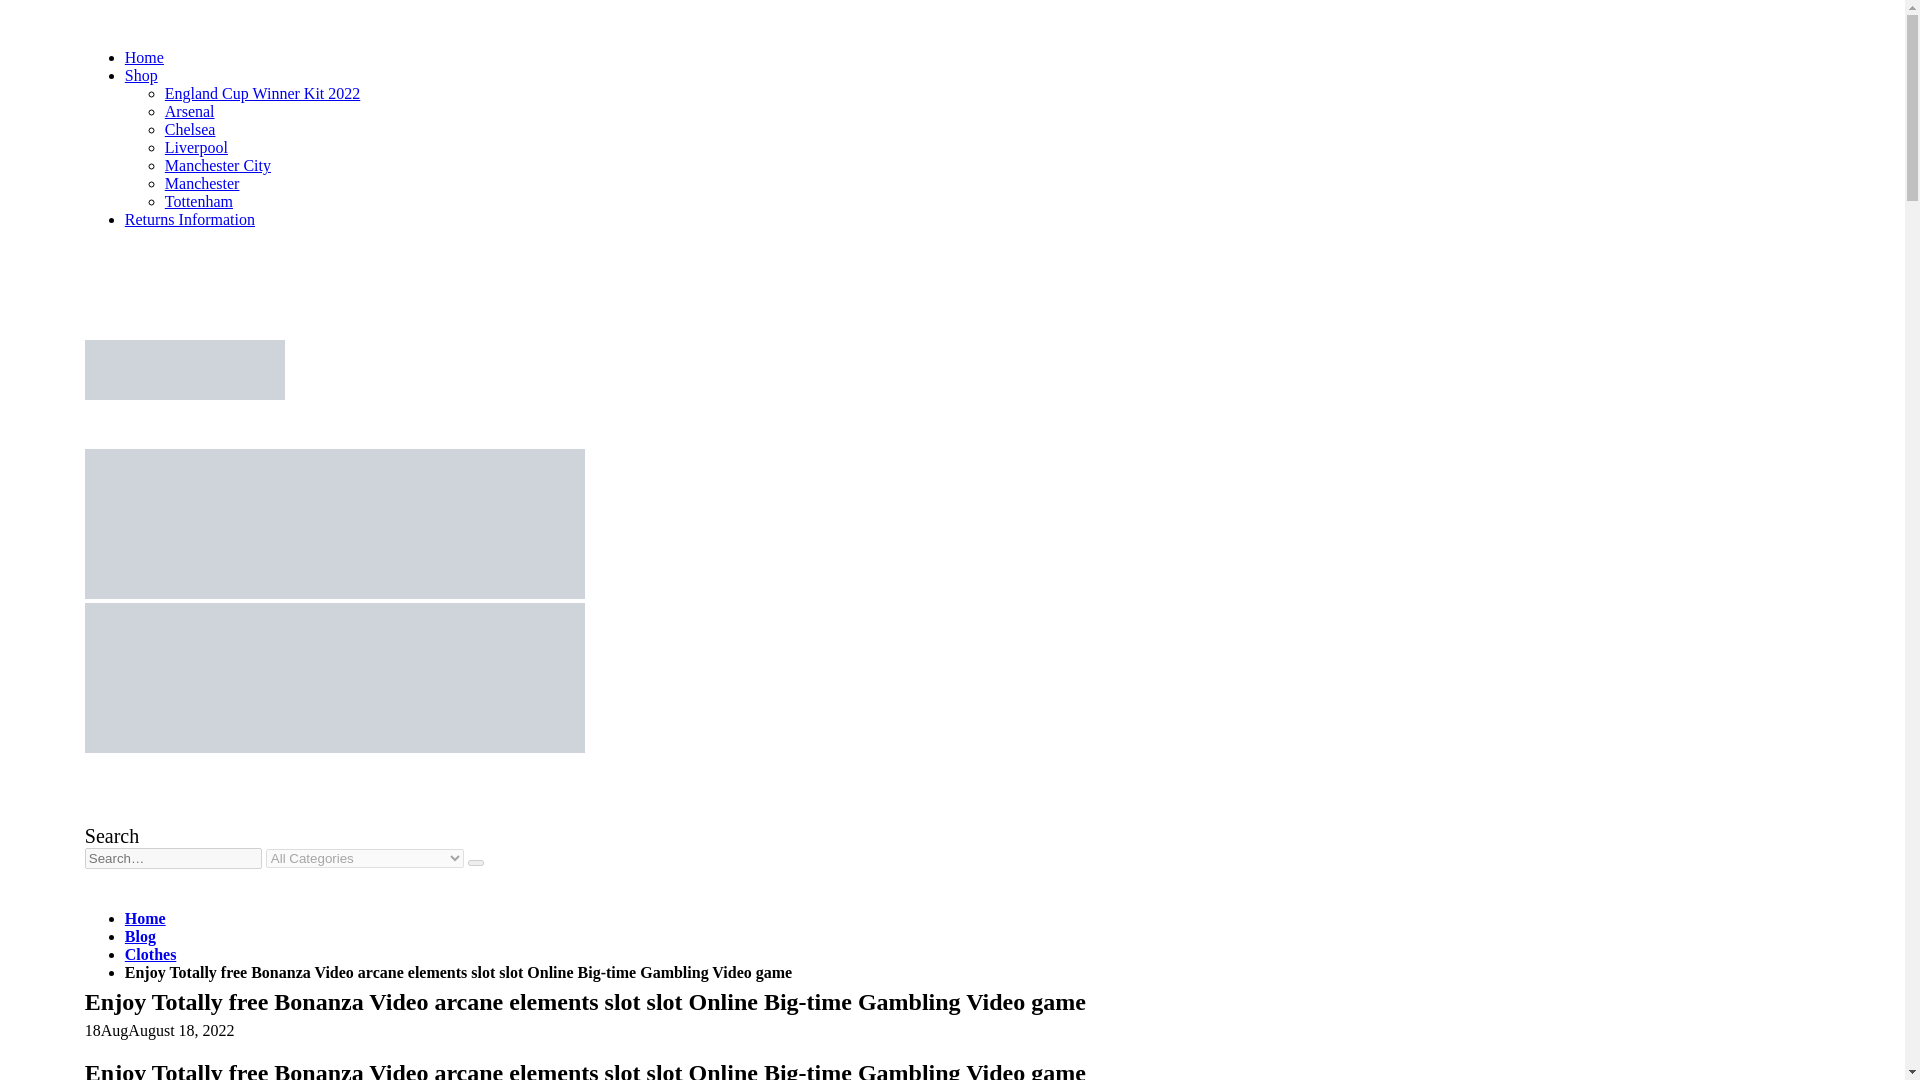 This screenshot has width=1920, height=1080. I want to click on Search, so click(111, 836).